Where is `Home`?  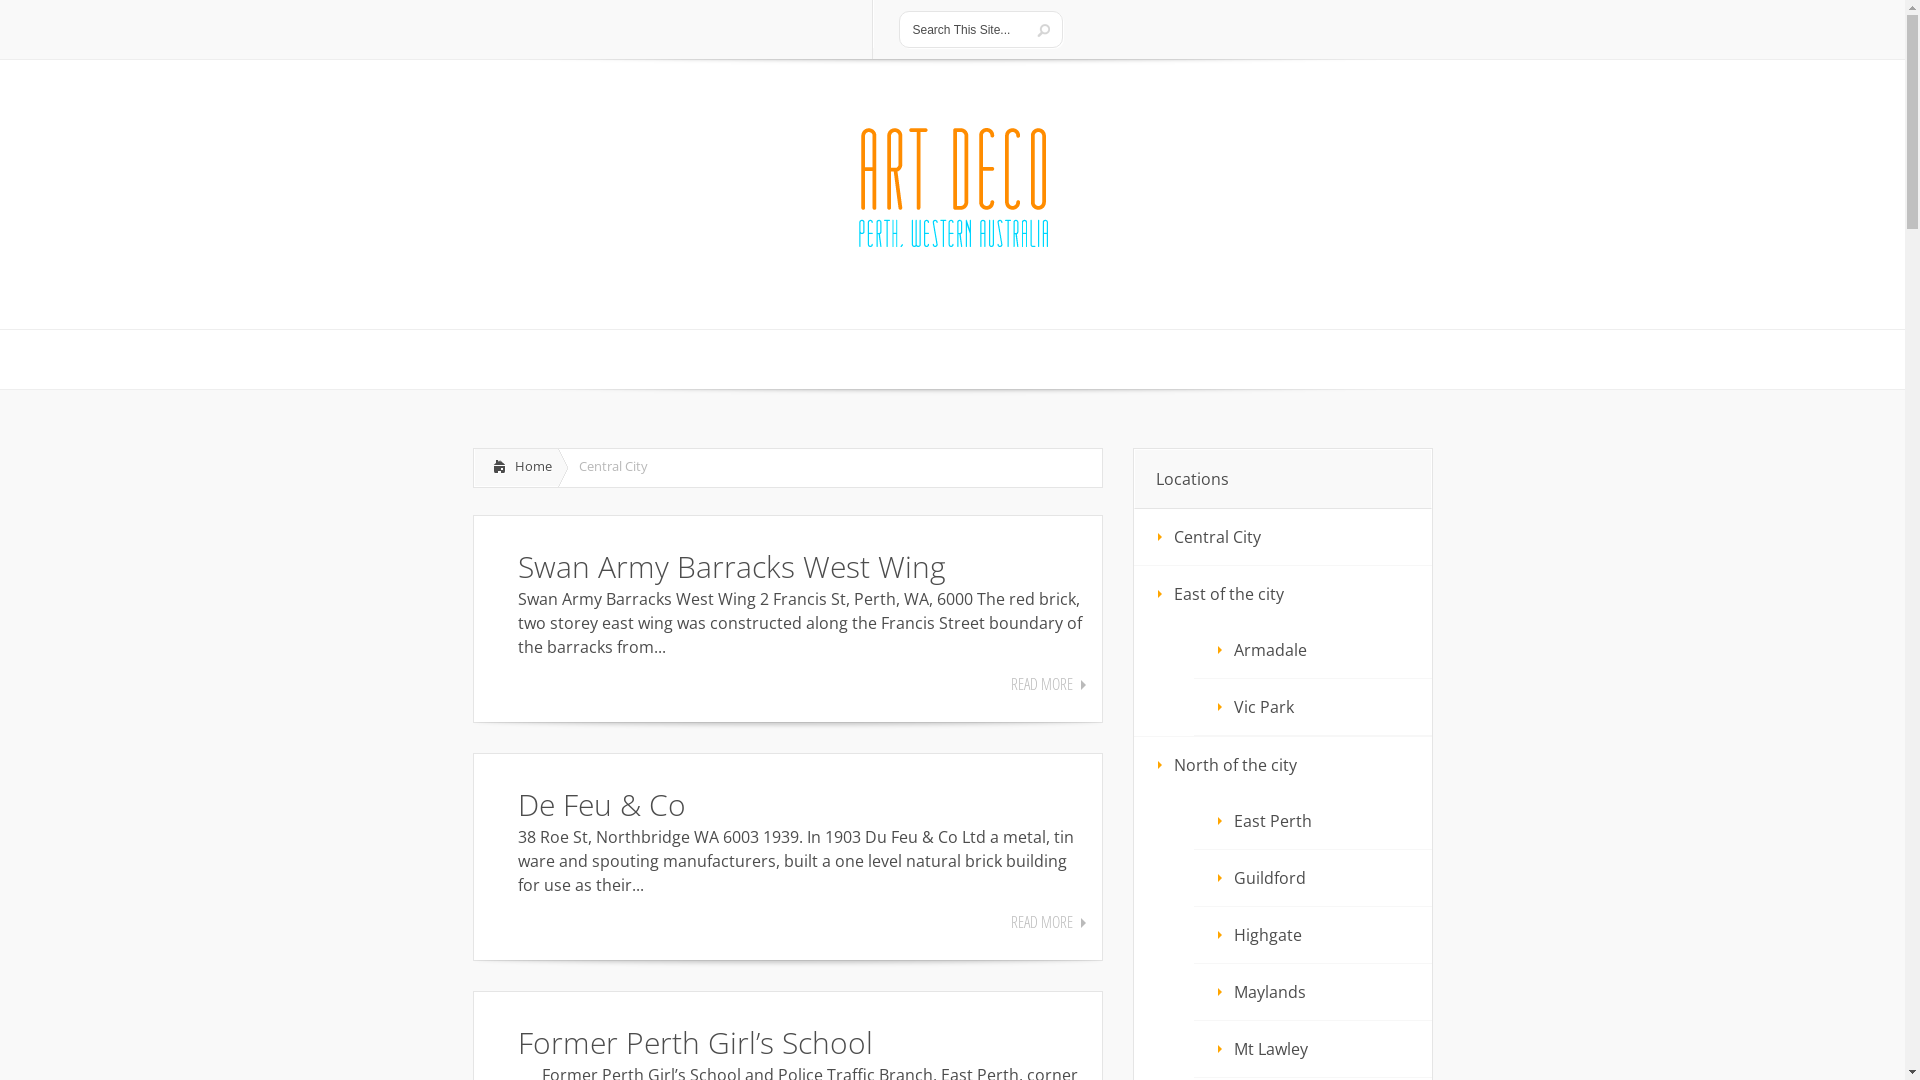 Home is located at coordinates (516, 468).